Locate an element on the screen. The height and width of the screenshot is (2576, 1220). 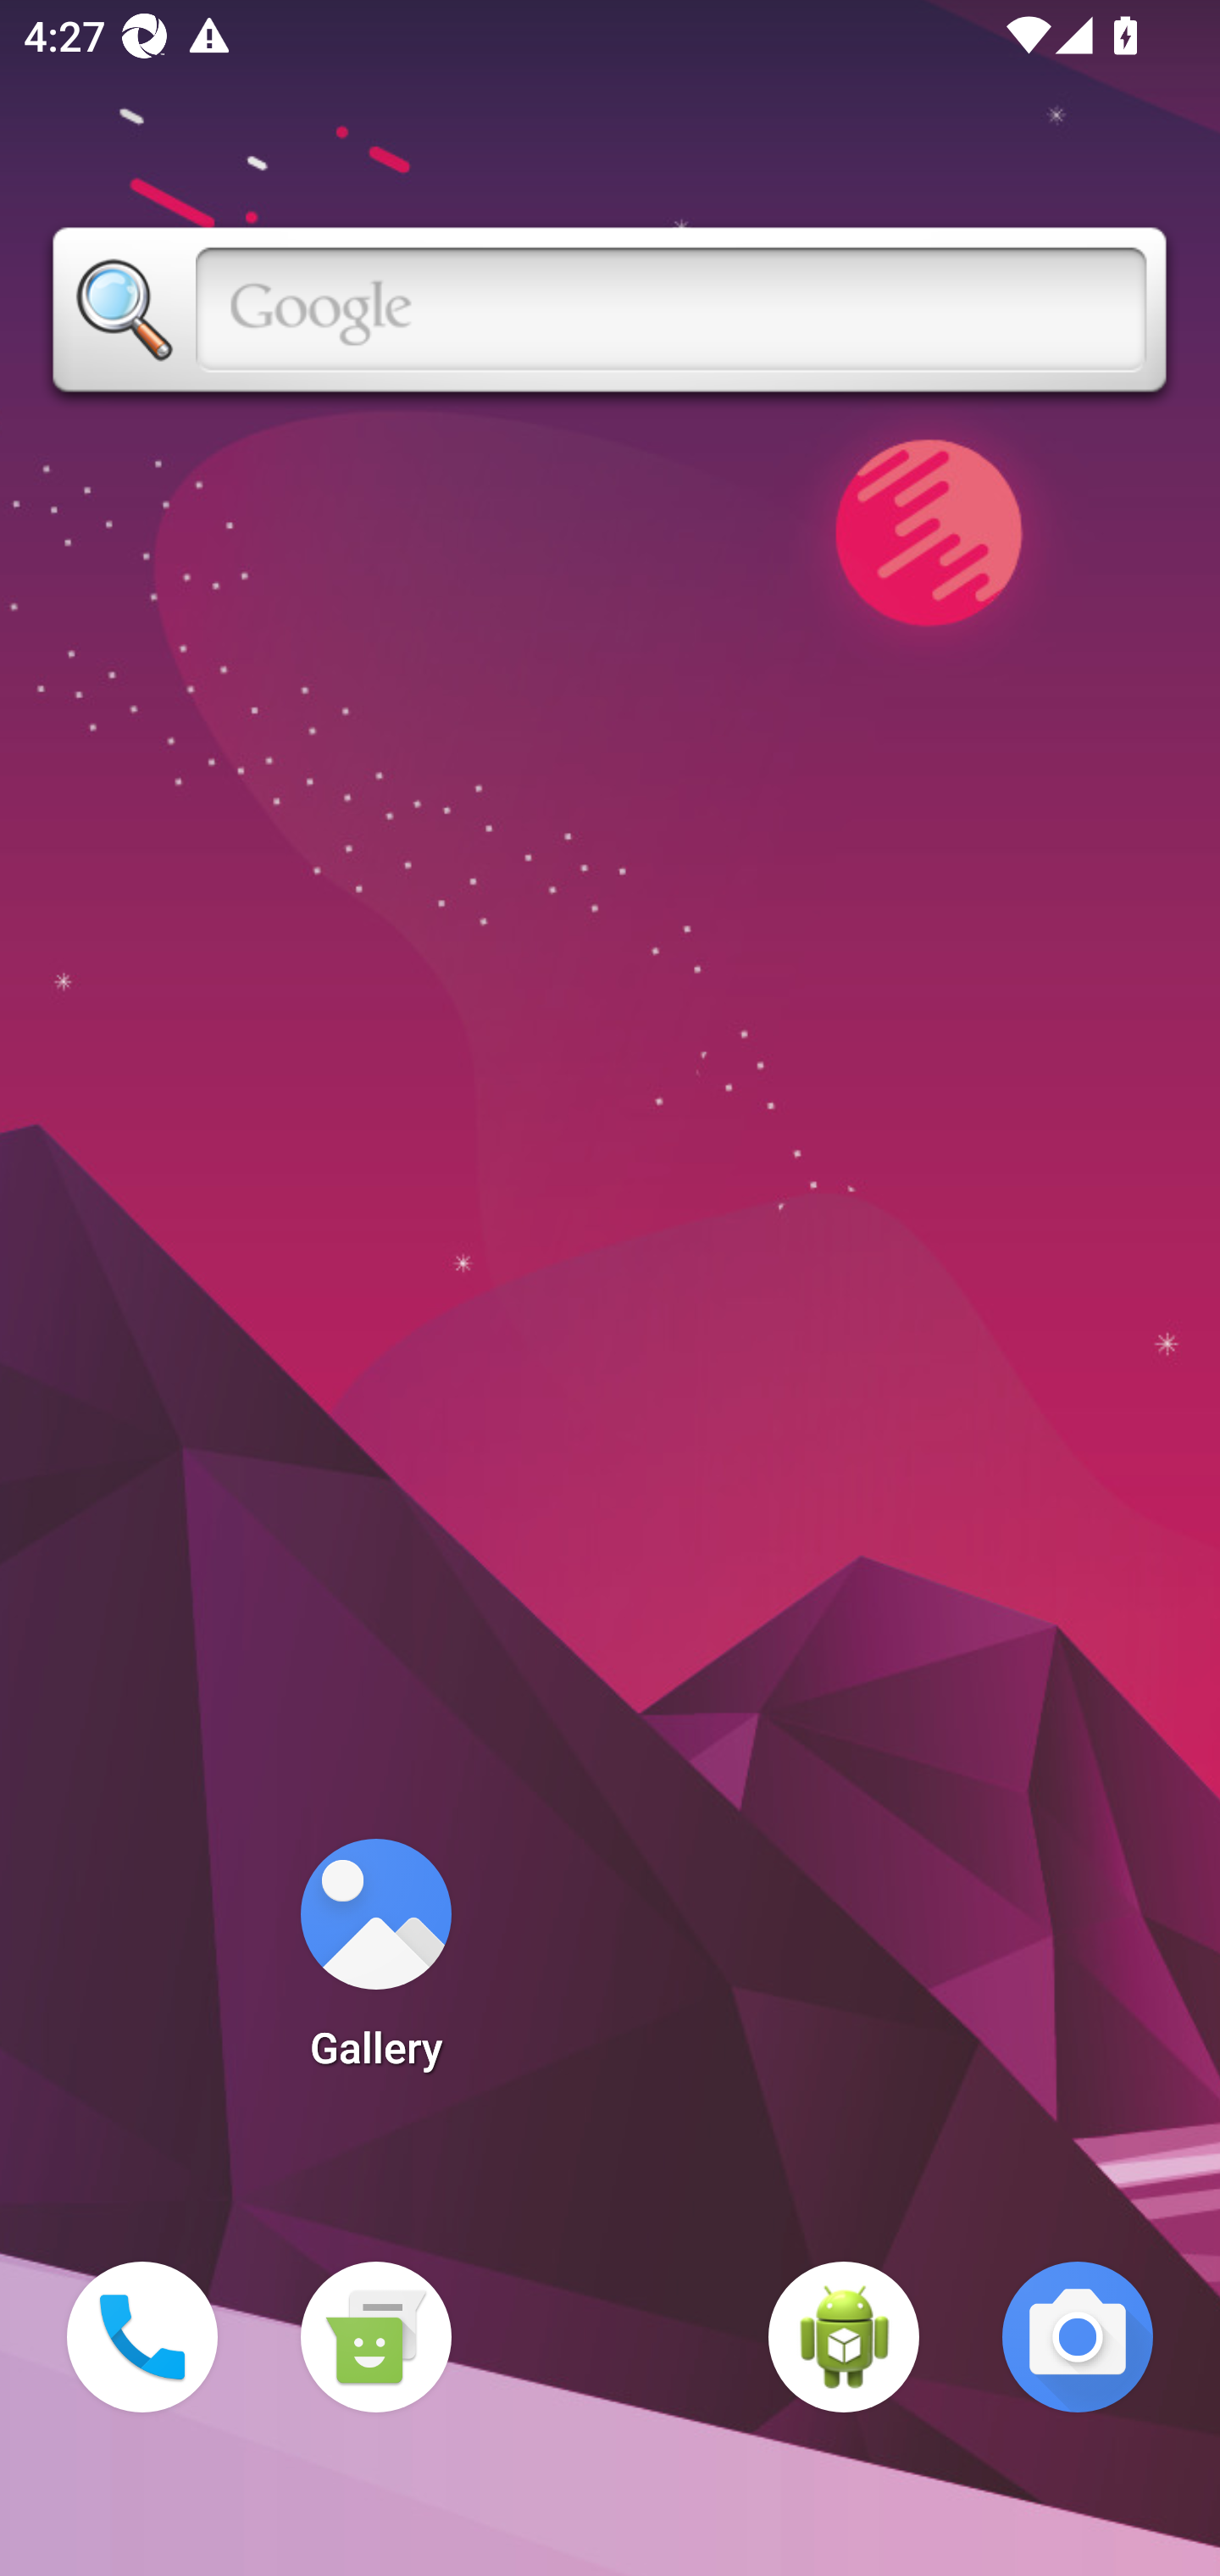
Gallery is located at coordinates (375, 1964).